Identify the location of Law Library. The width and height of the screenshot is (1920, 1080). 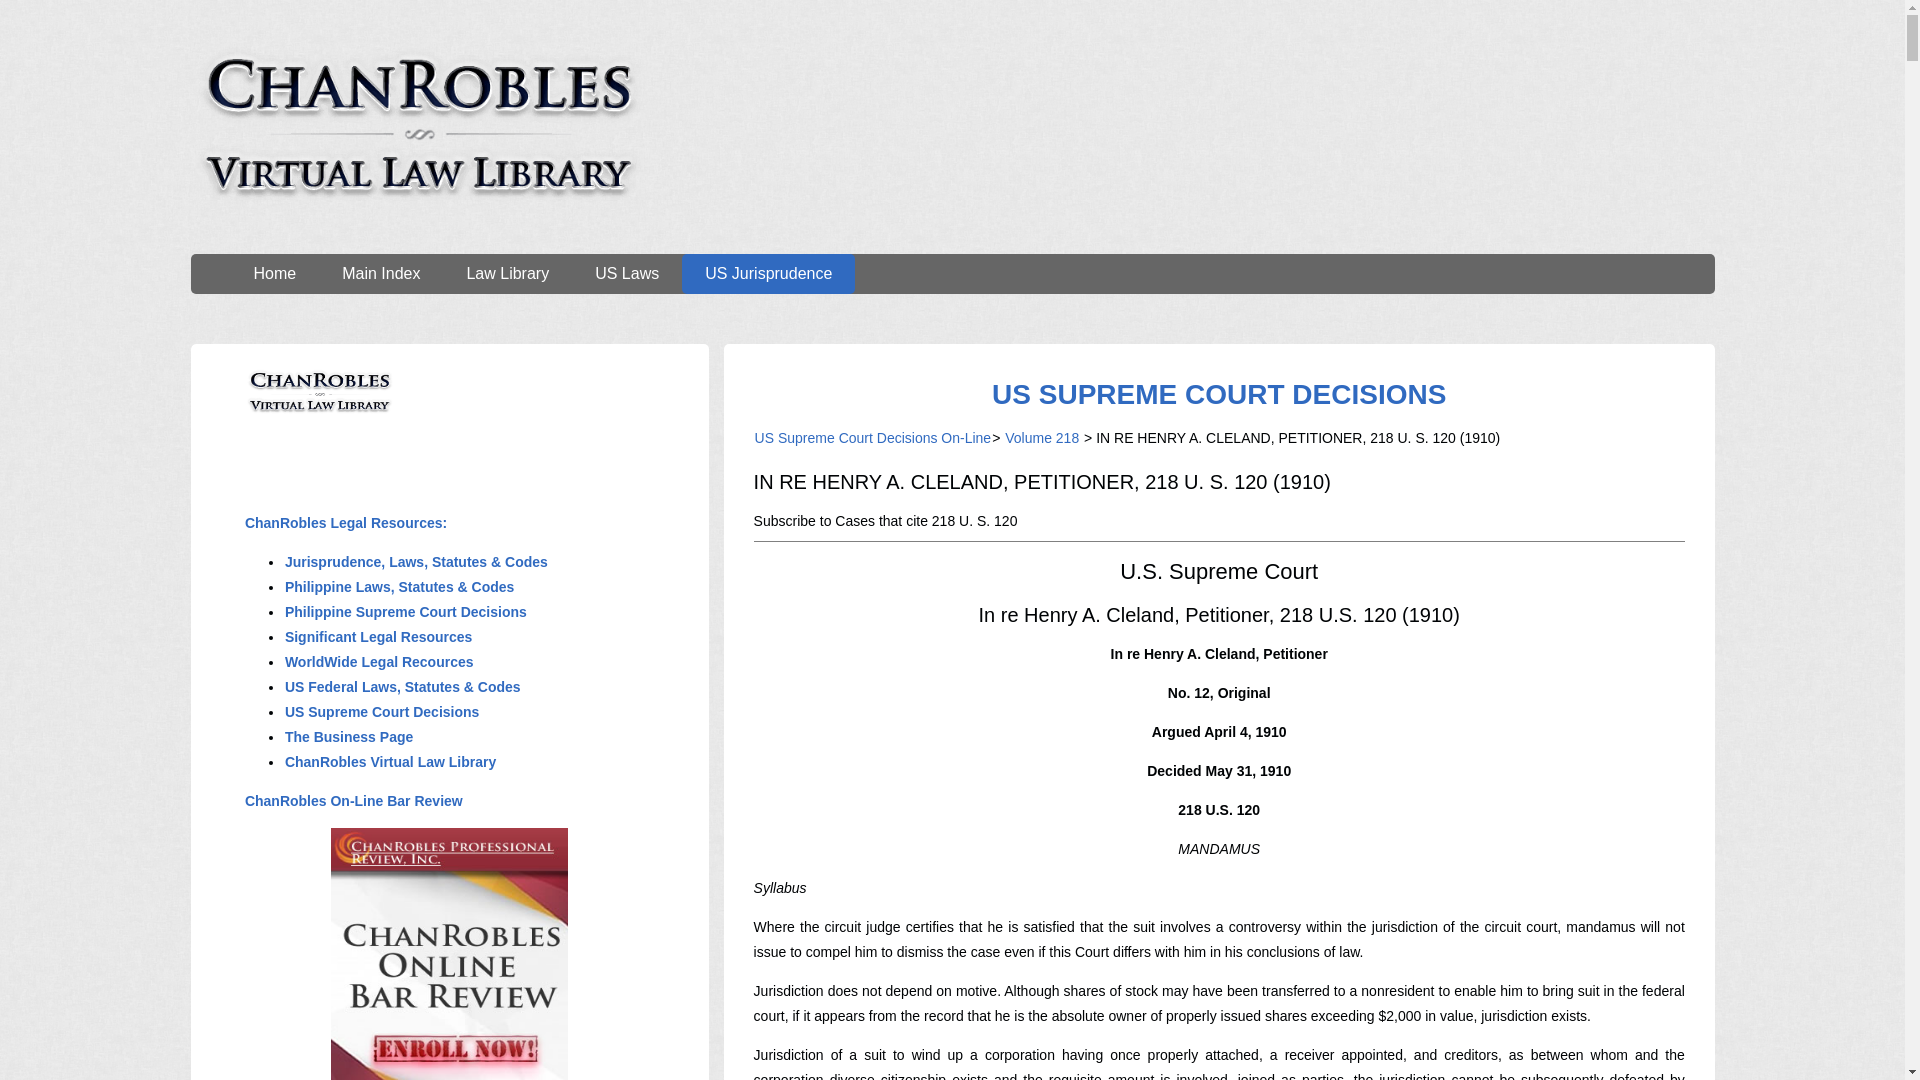
(508, 273).